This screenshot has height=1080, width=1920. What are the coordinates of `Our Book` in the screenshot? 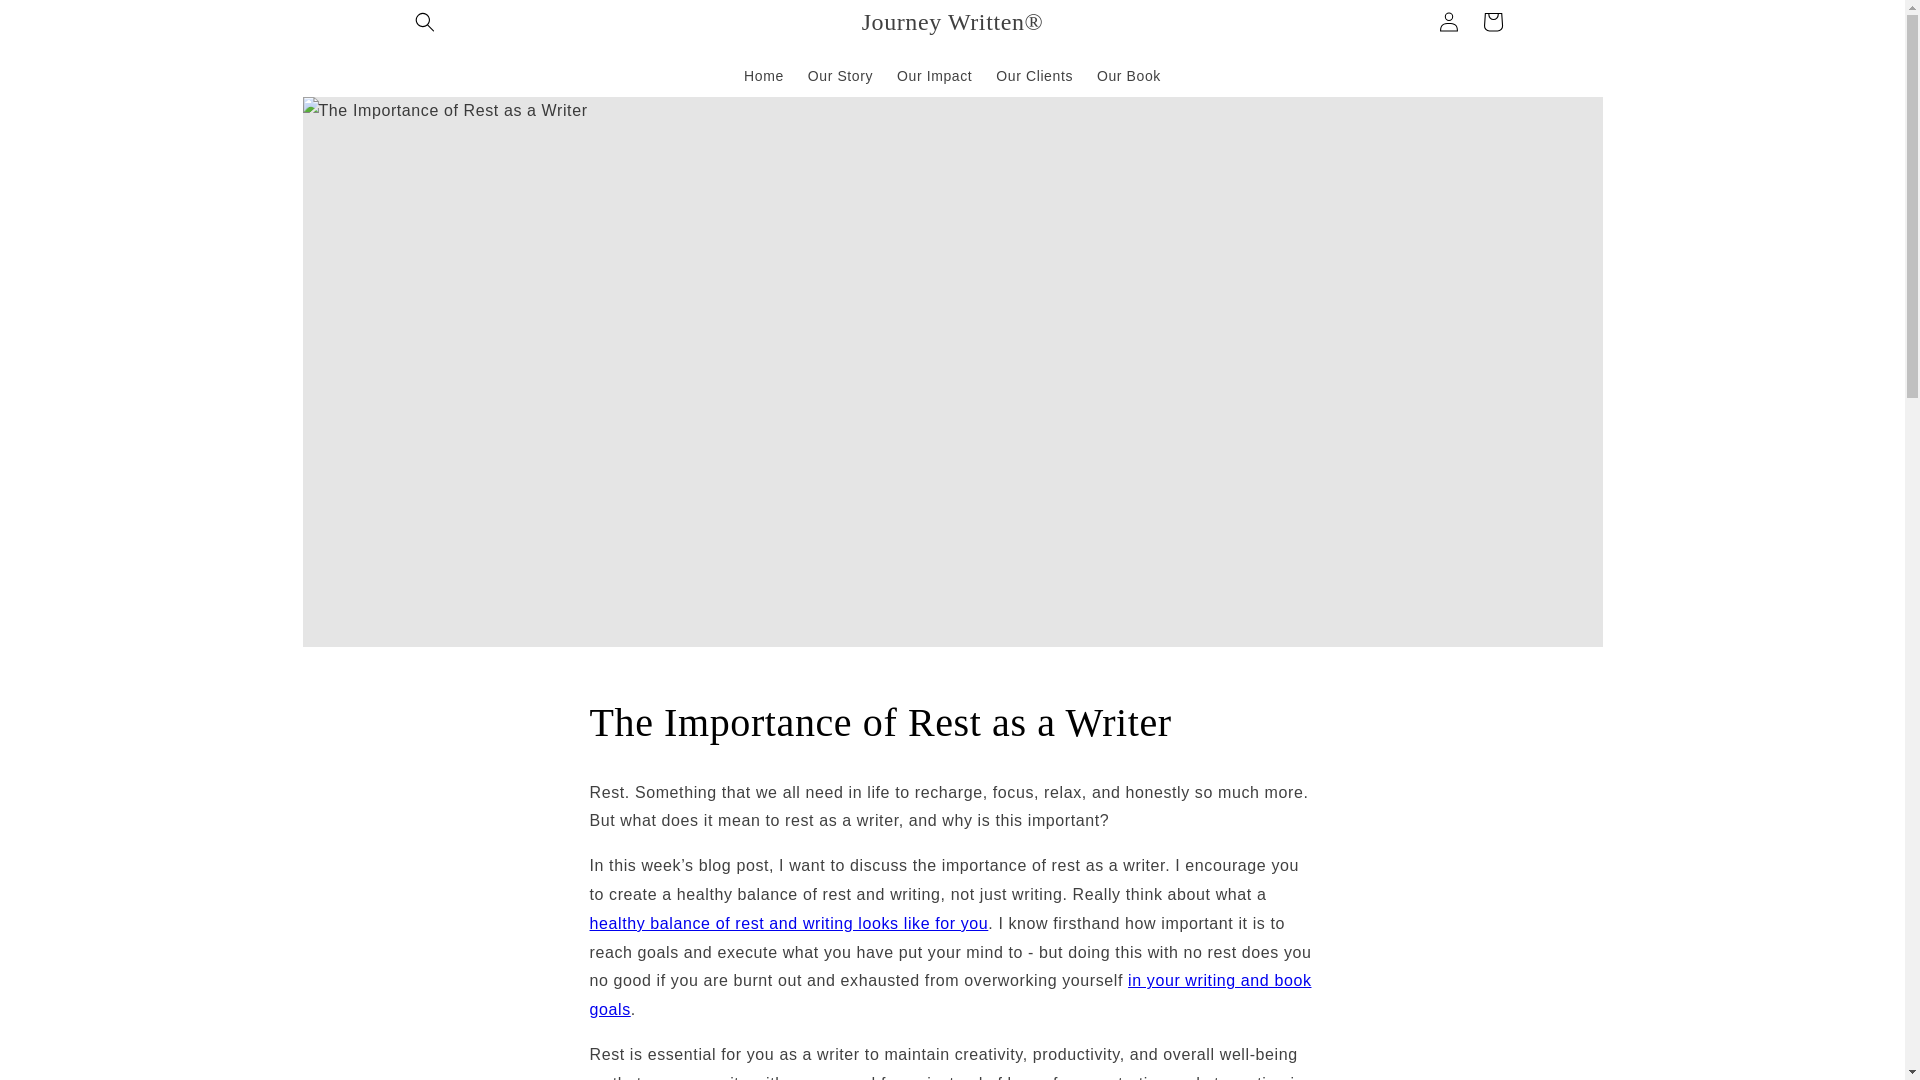 It's located at (1128, 75).